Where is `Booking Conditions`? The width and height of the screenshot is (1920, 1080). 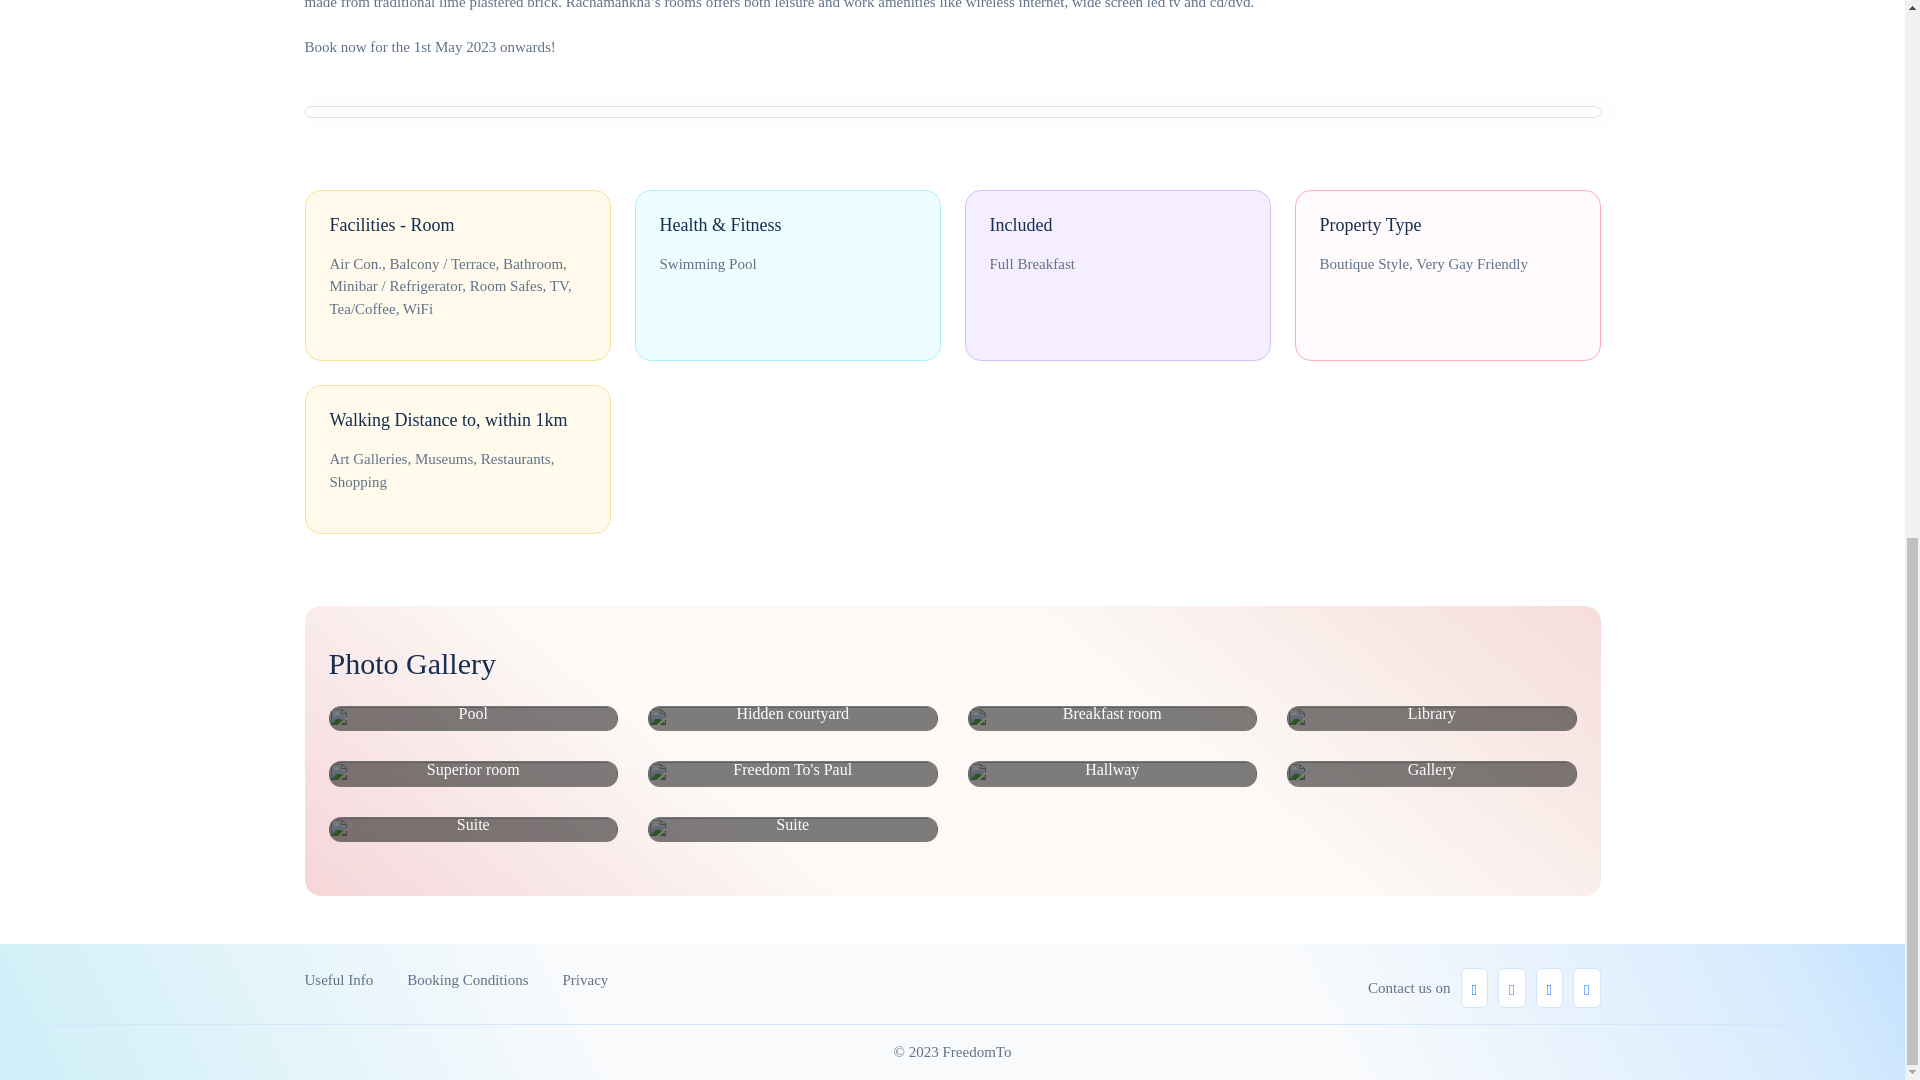
Booking Conditions is located at coordinates (468, 980).